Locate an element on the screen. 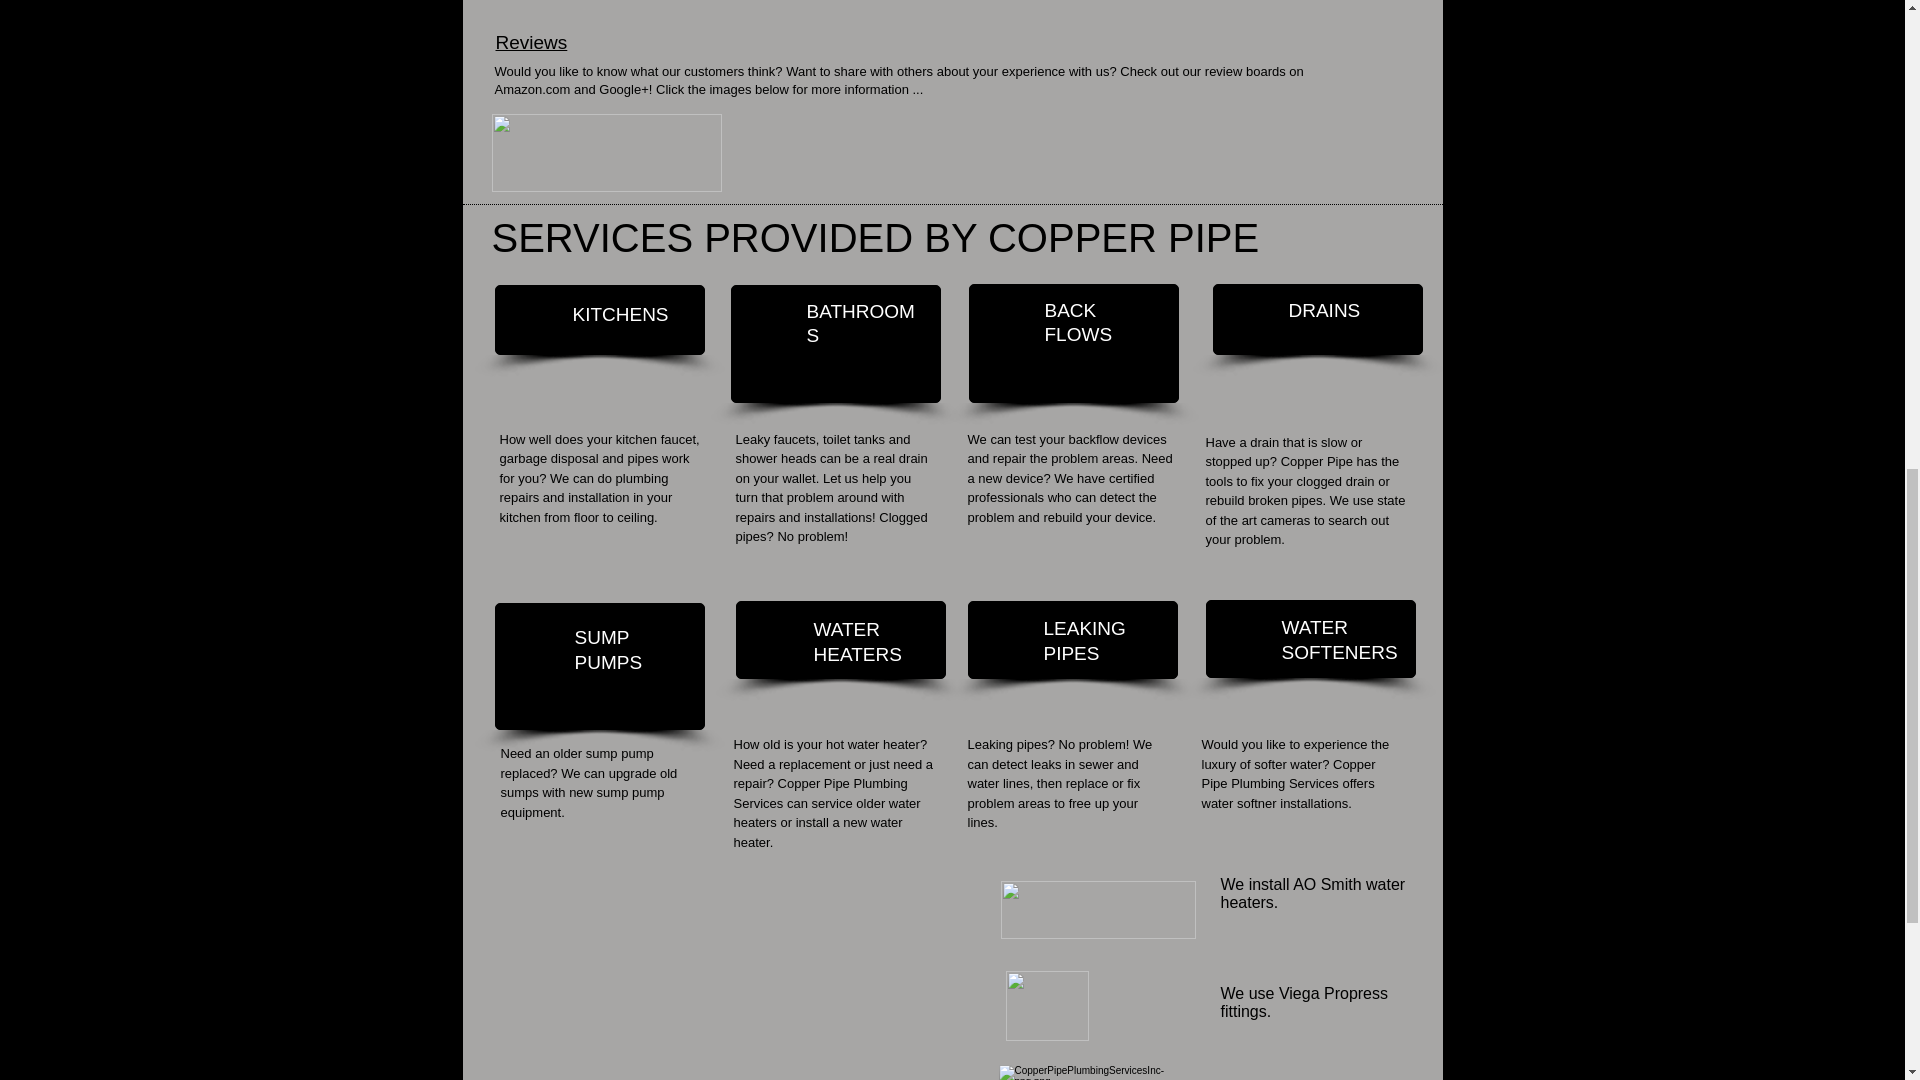  WATER HEATERS is located at coordinates (858, 642).